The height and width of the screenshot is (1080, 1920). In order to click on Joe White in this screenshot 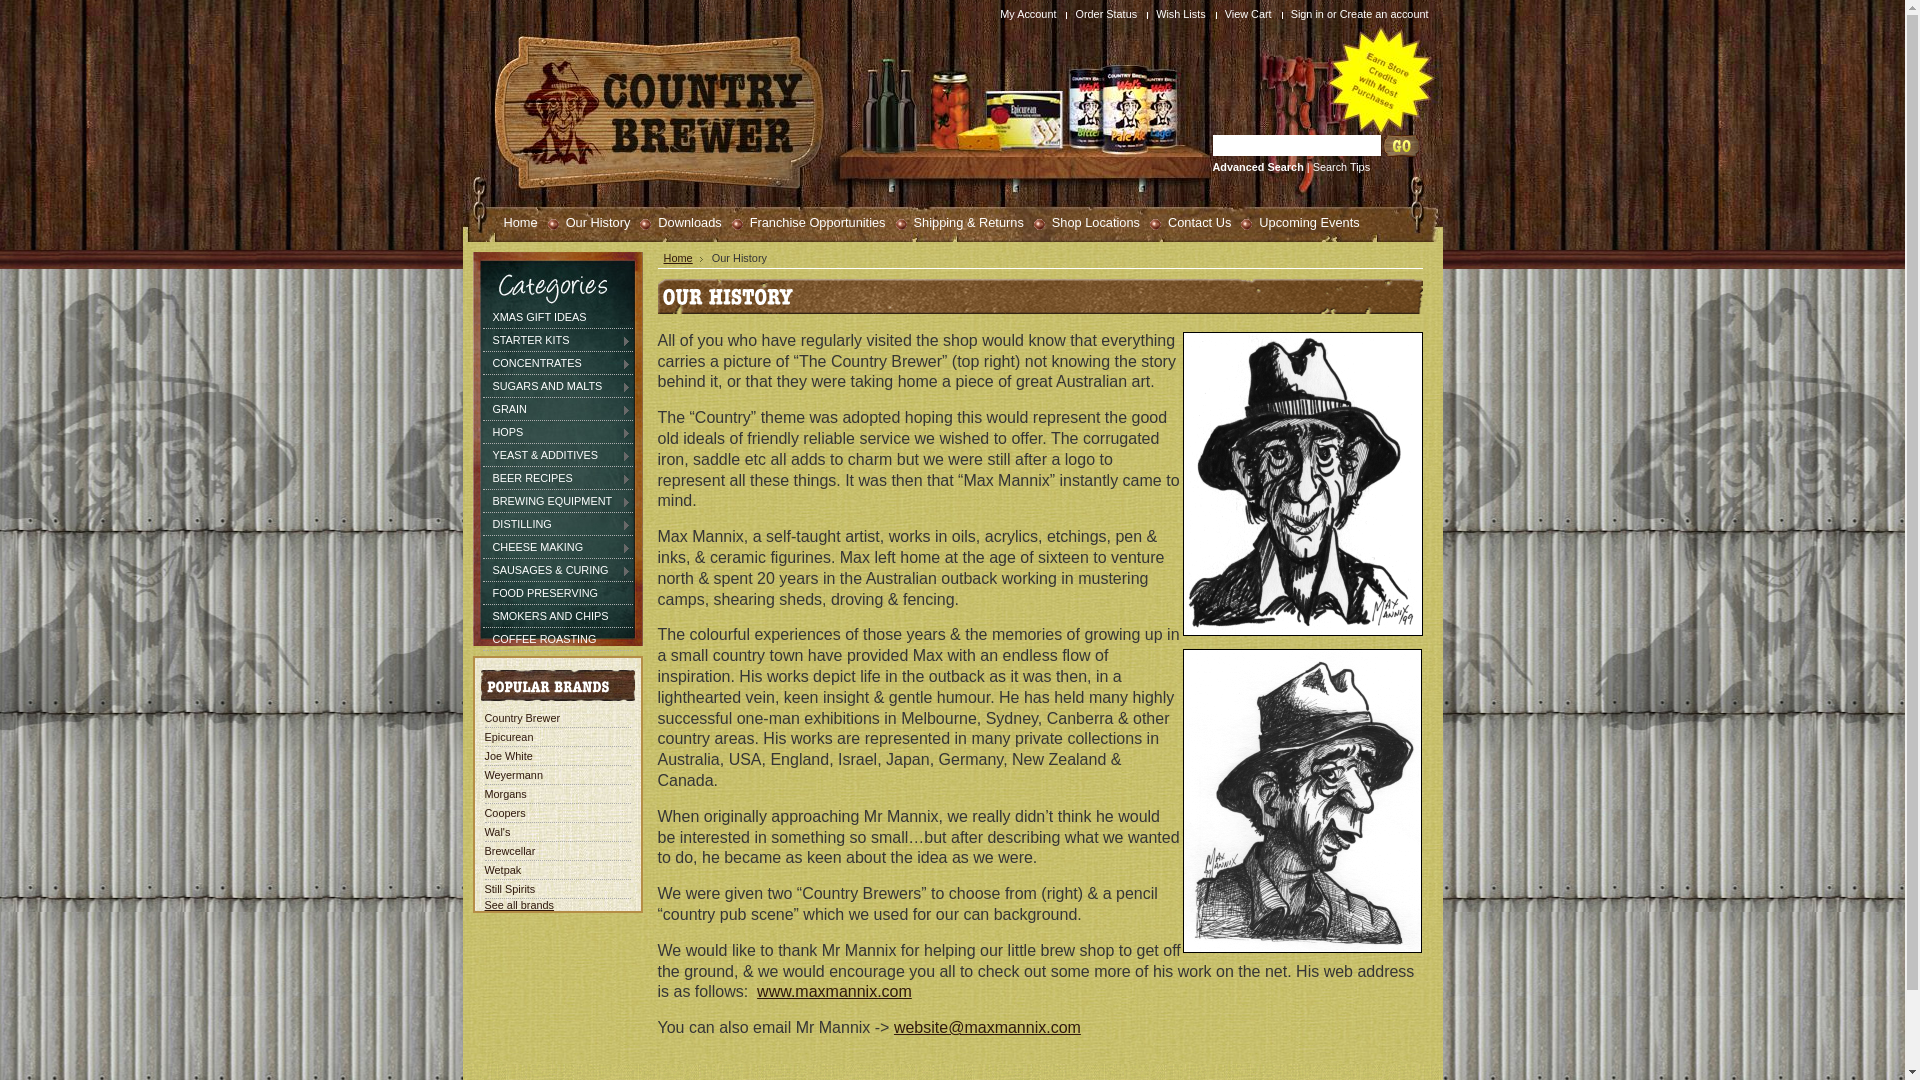, I will do `click(508, 756)`.